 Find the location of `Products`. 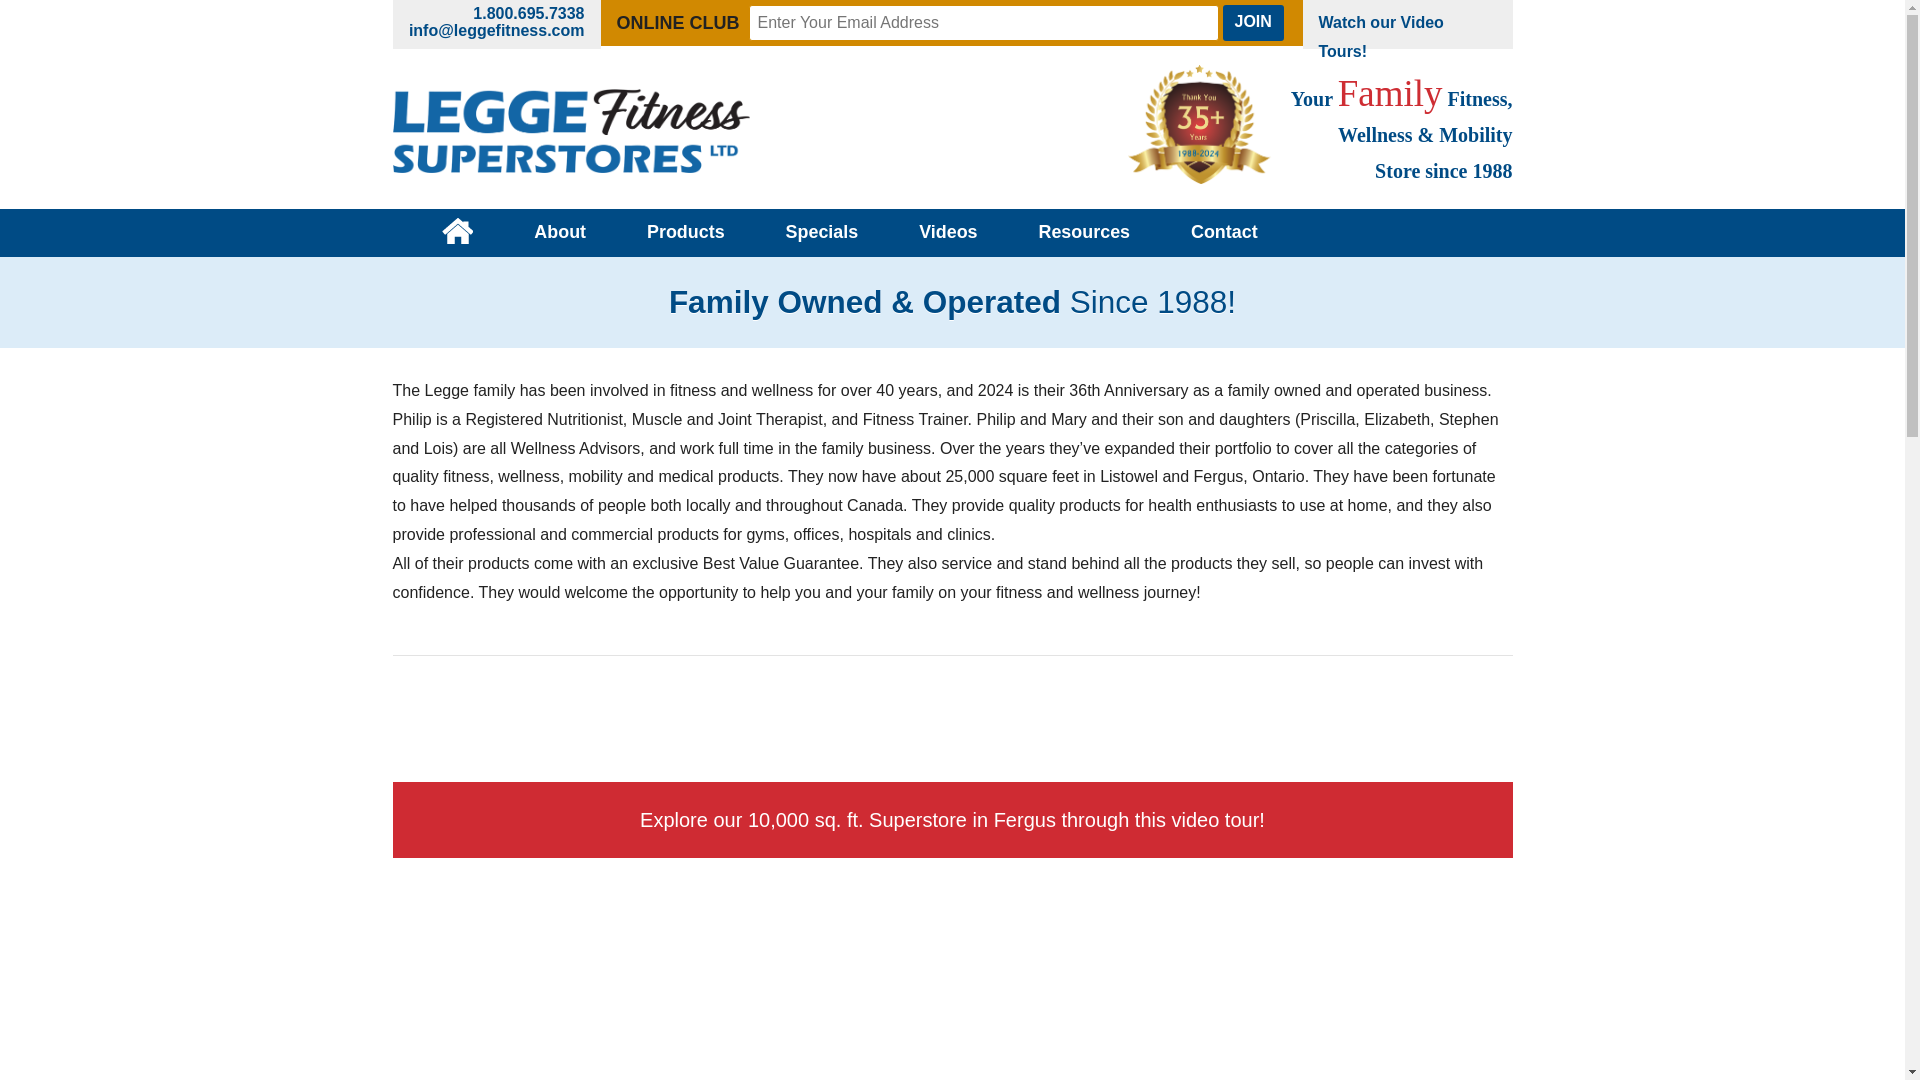

Products is located at coordinates (685, 233).